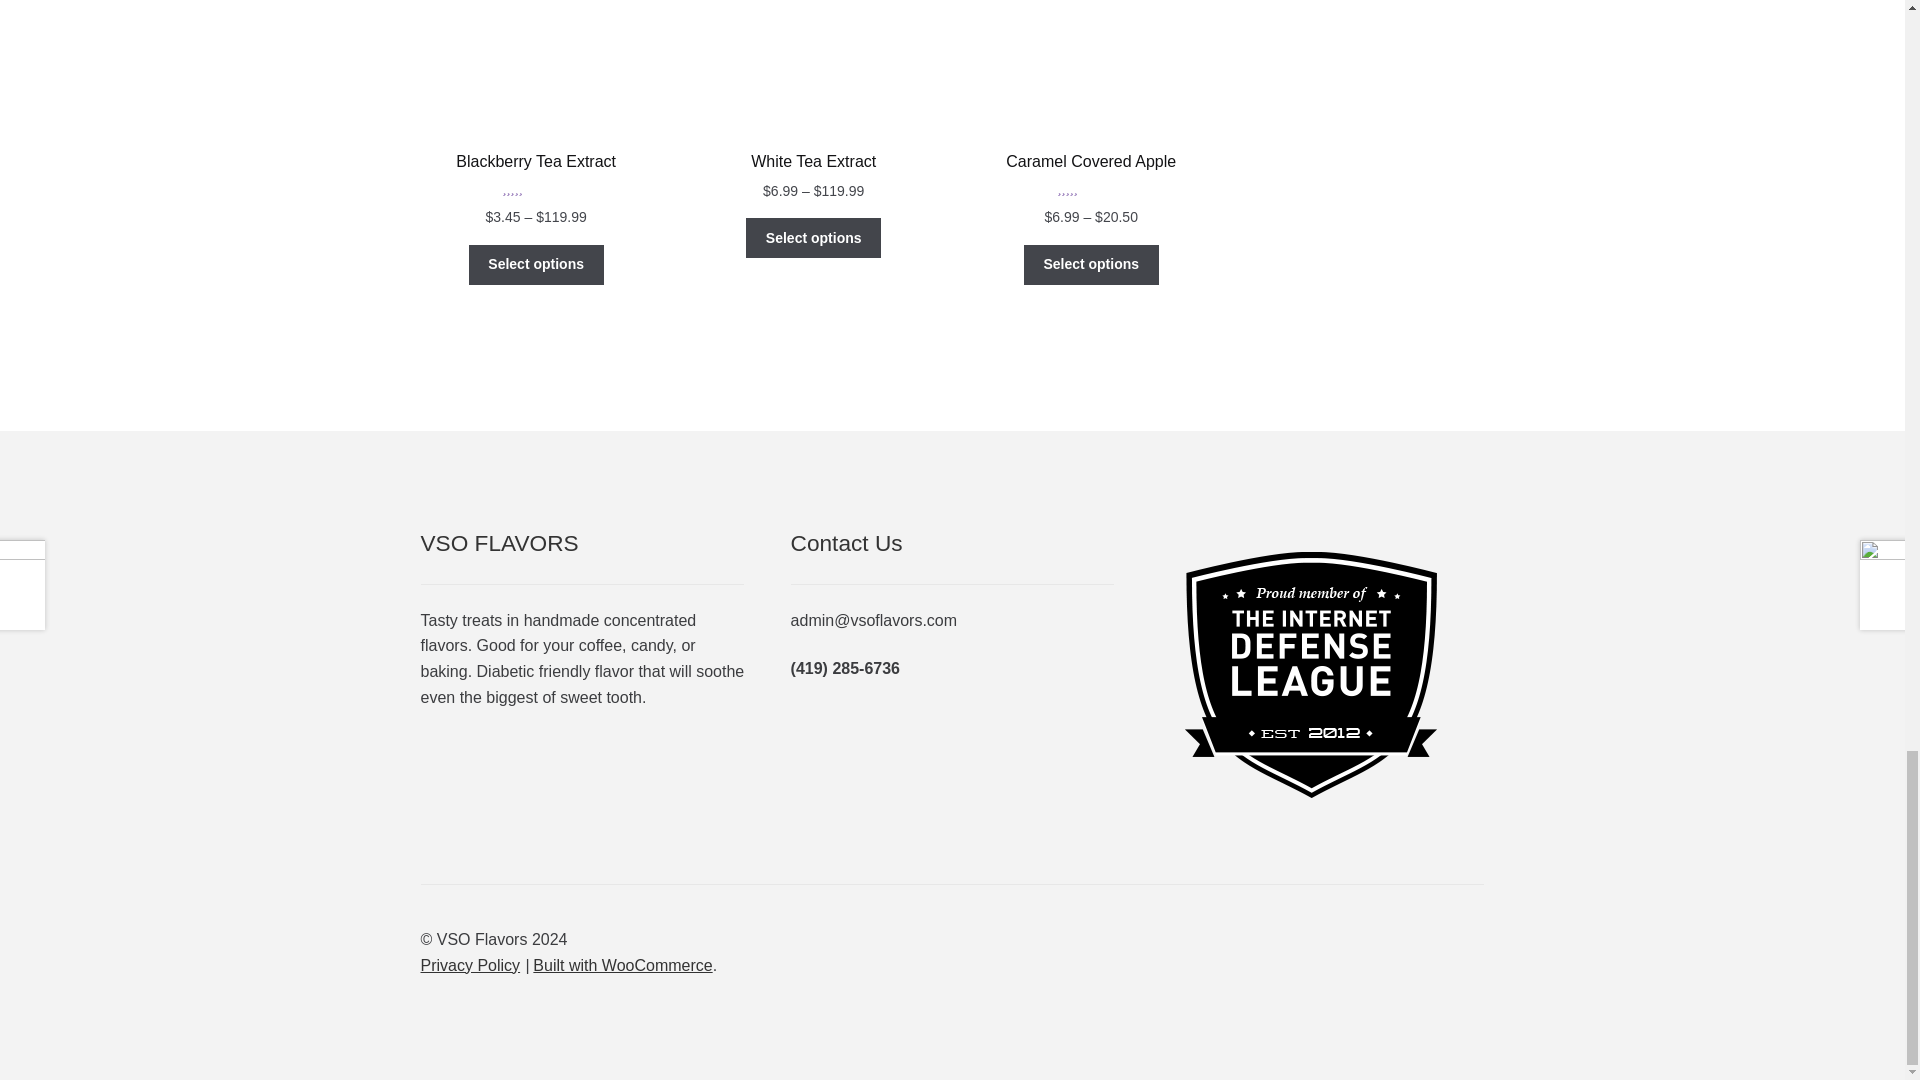 This screenshot has height=1080, width=1920. What do you see at coordinates (814, 238) in the screenshot?
I see `Select options` at bounding box center [814, 238].